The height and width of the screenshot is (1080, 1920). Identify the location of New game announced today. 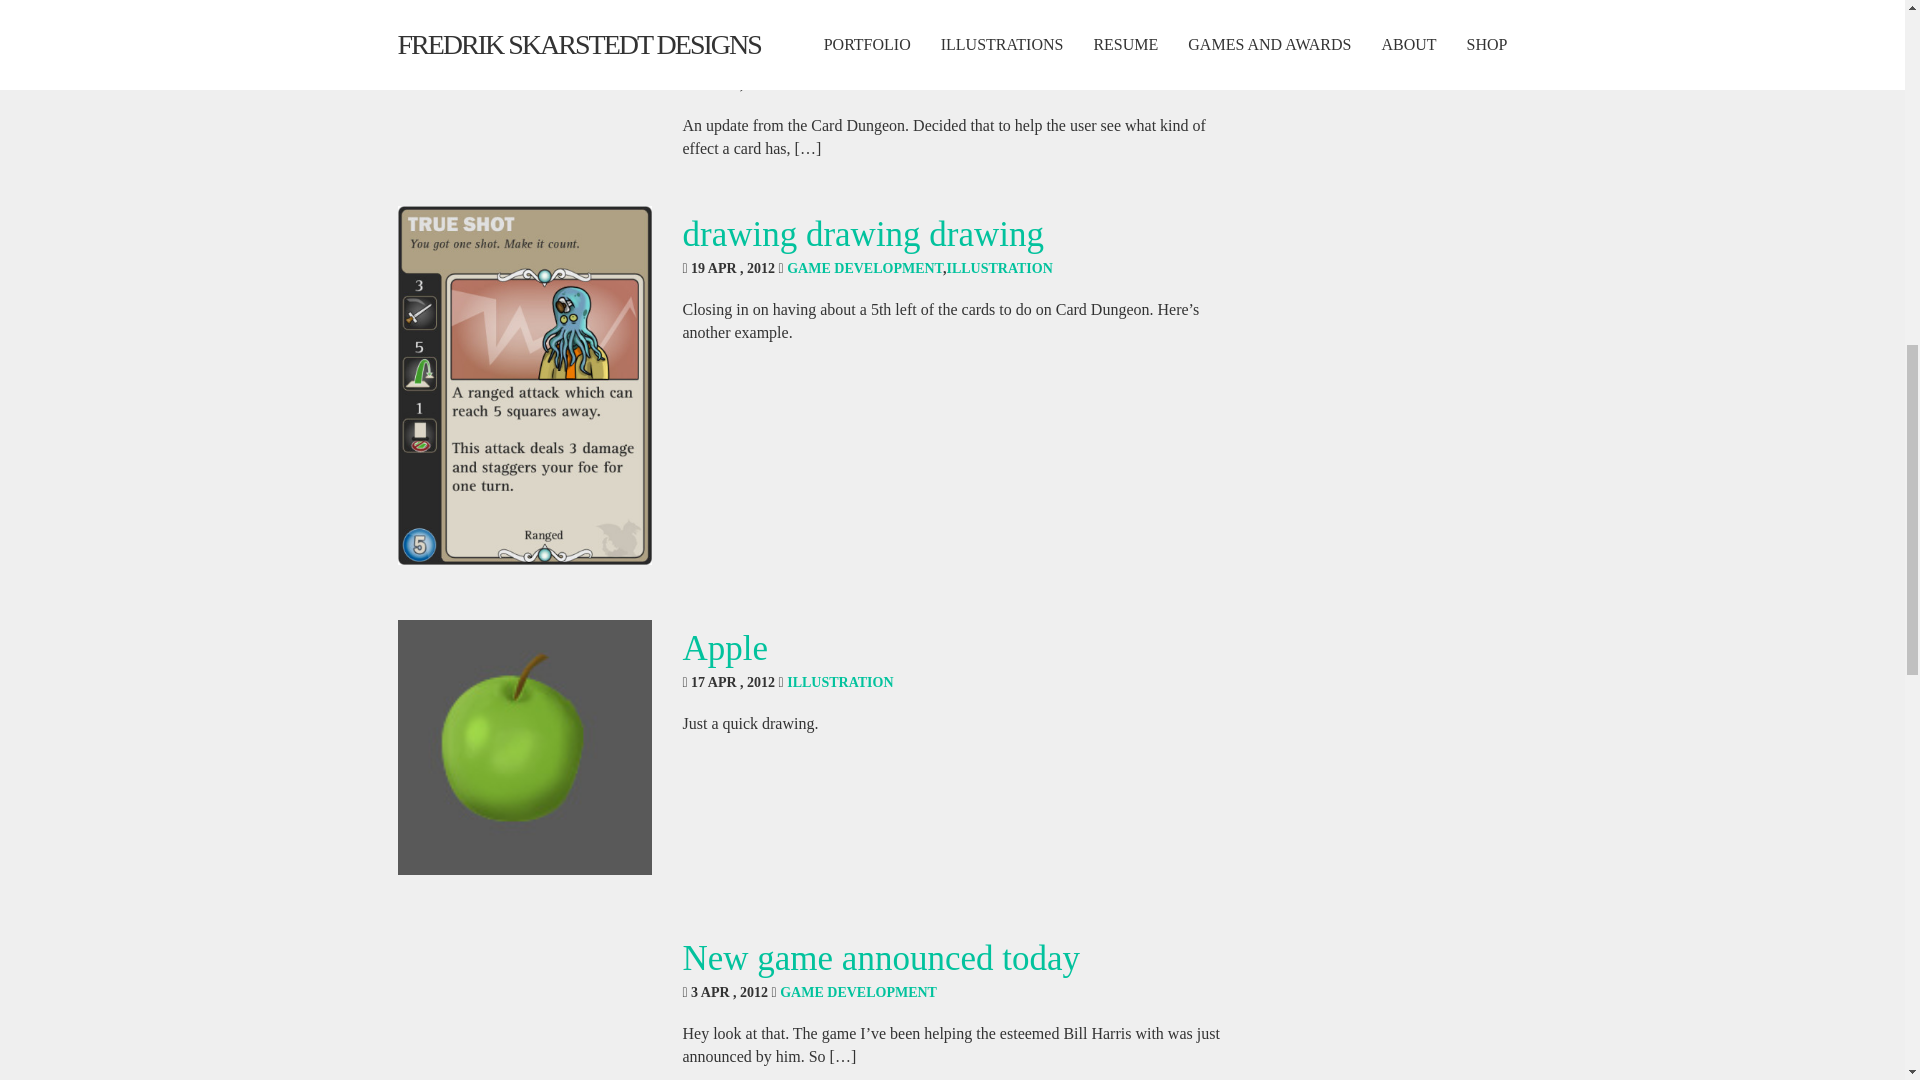
(880, 958).